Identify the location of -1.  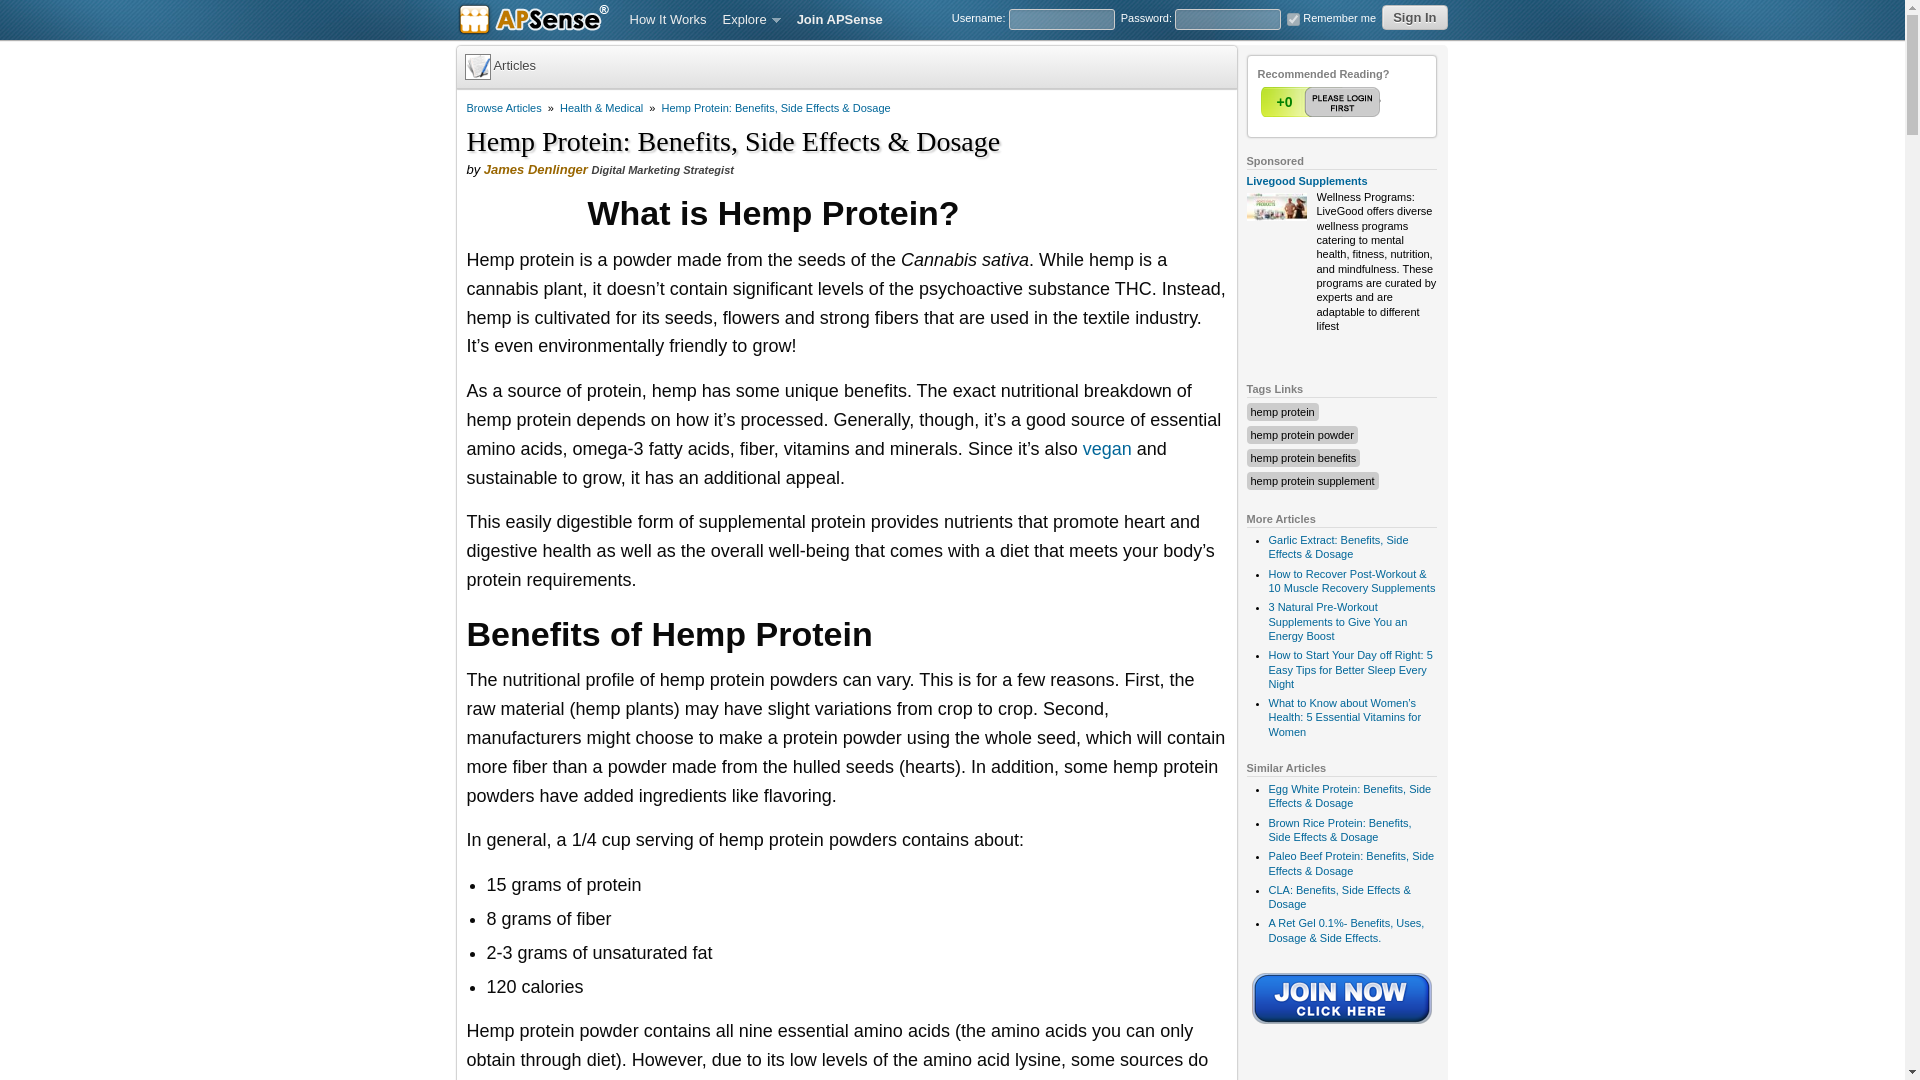
(1361, 102).